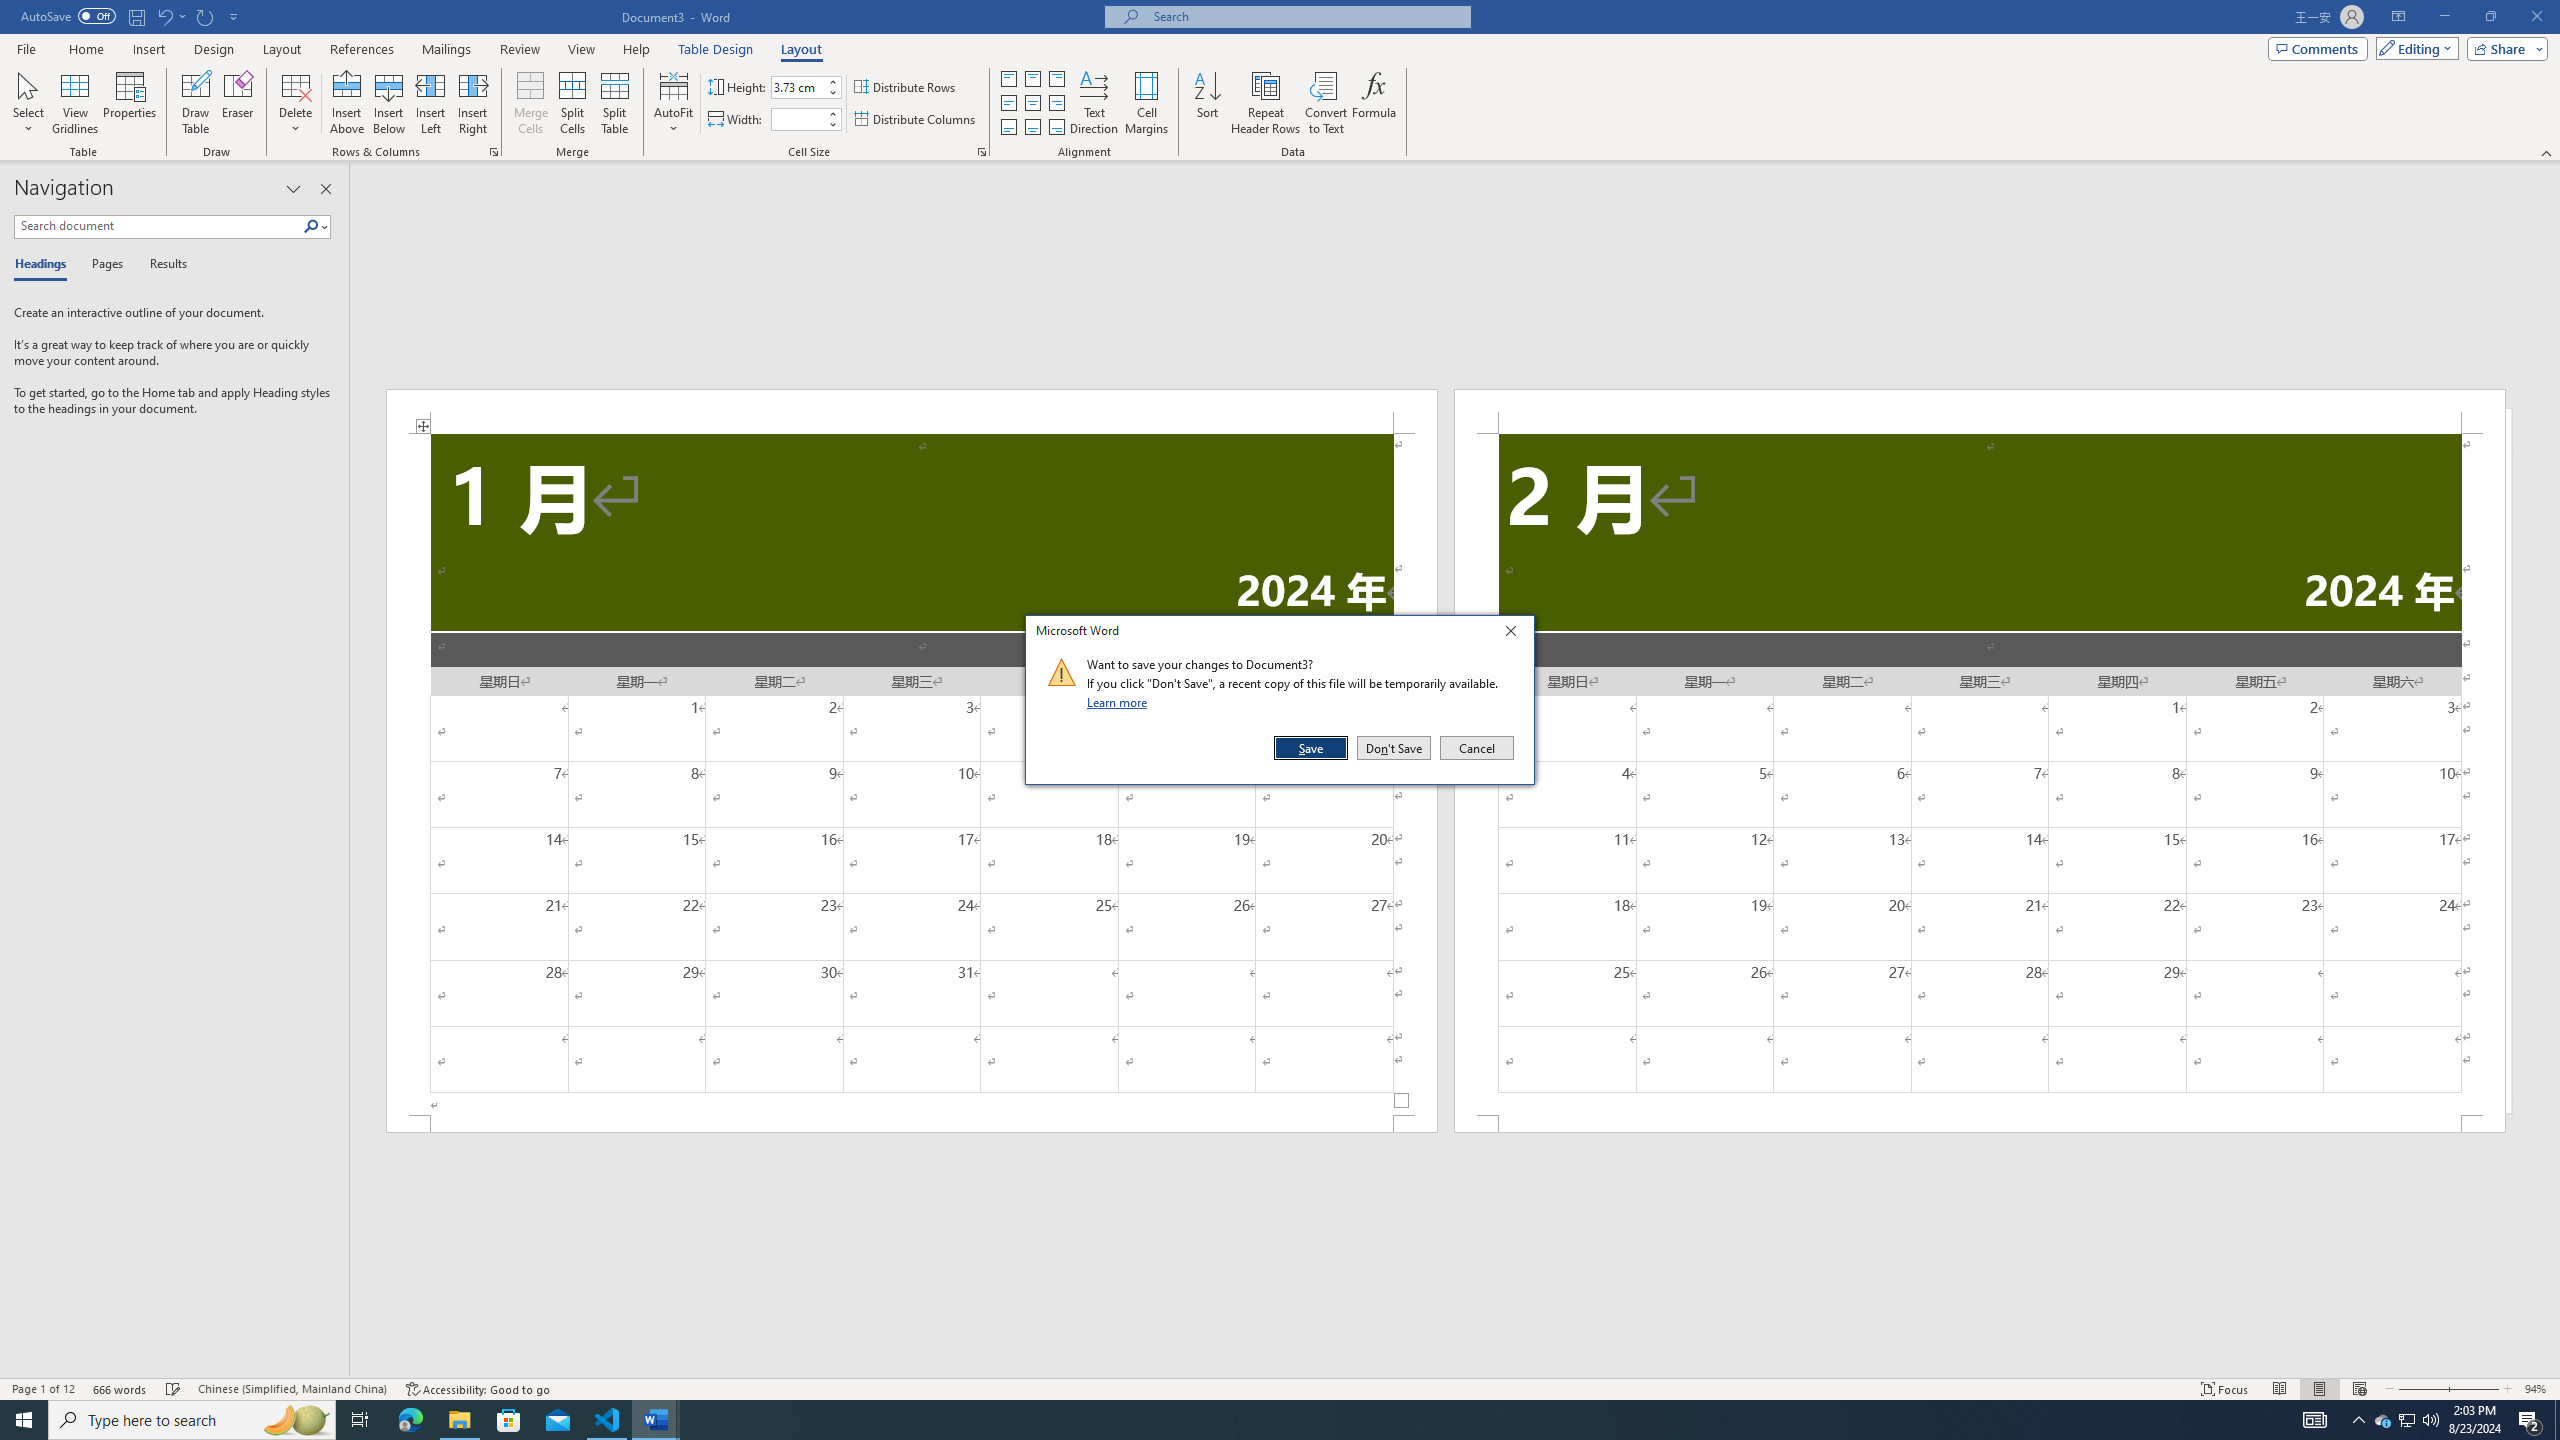 Image resolution: width=2560 pixels, height=1440 pixels. I want to click on Restore Down, so click(2490, 17).